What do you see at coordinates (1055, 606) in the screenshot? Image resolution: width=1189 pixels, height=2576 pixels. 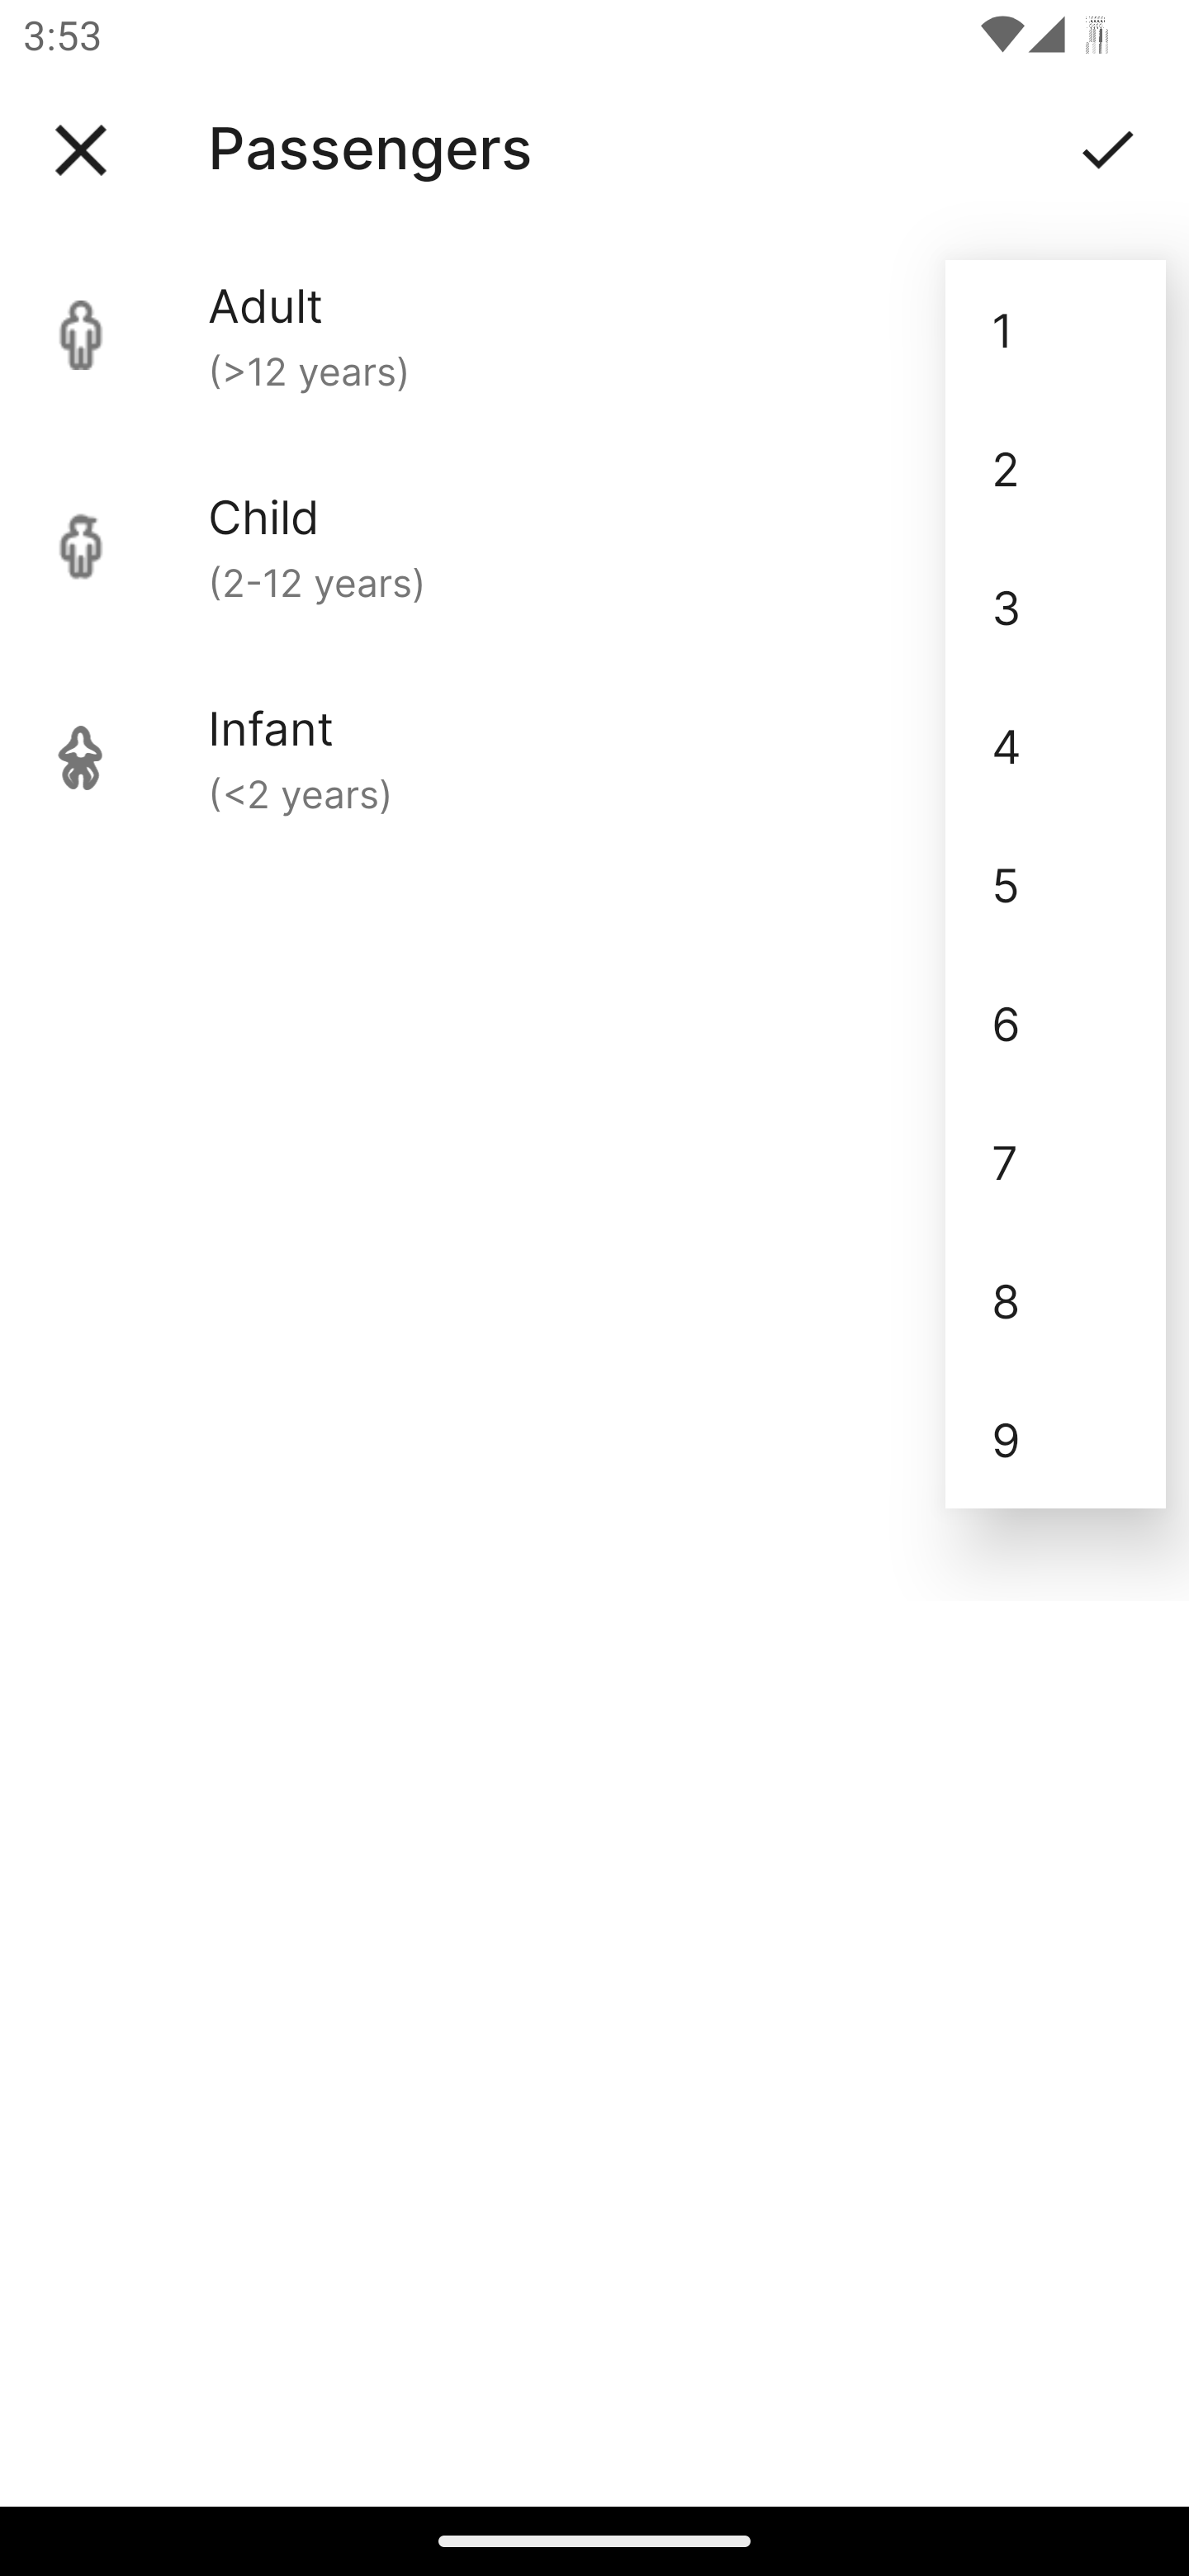 I see `3` at bounding box center [1055, 606].